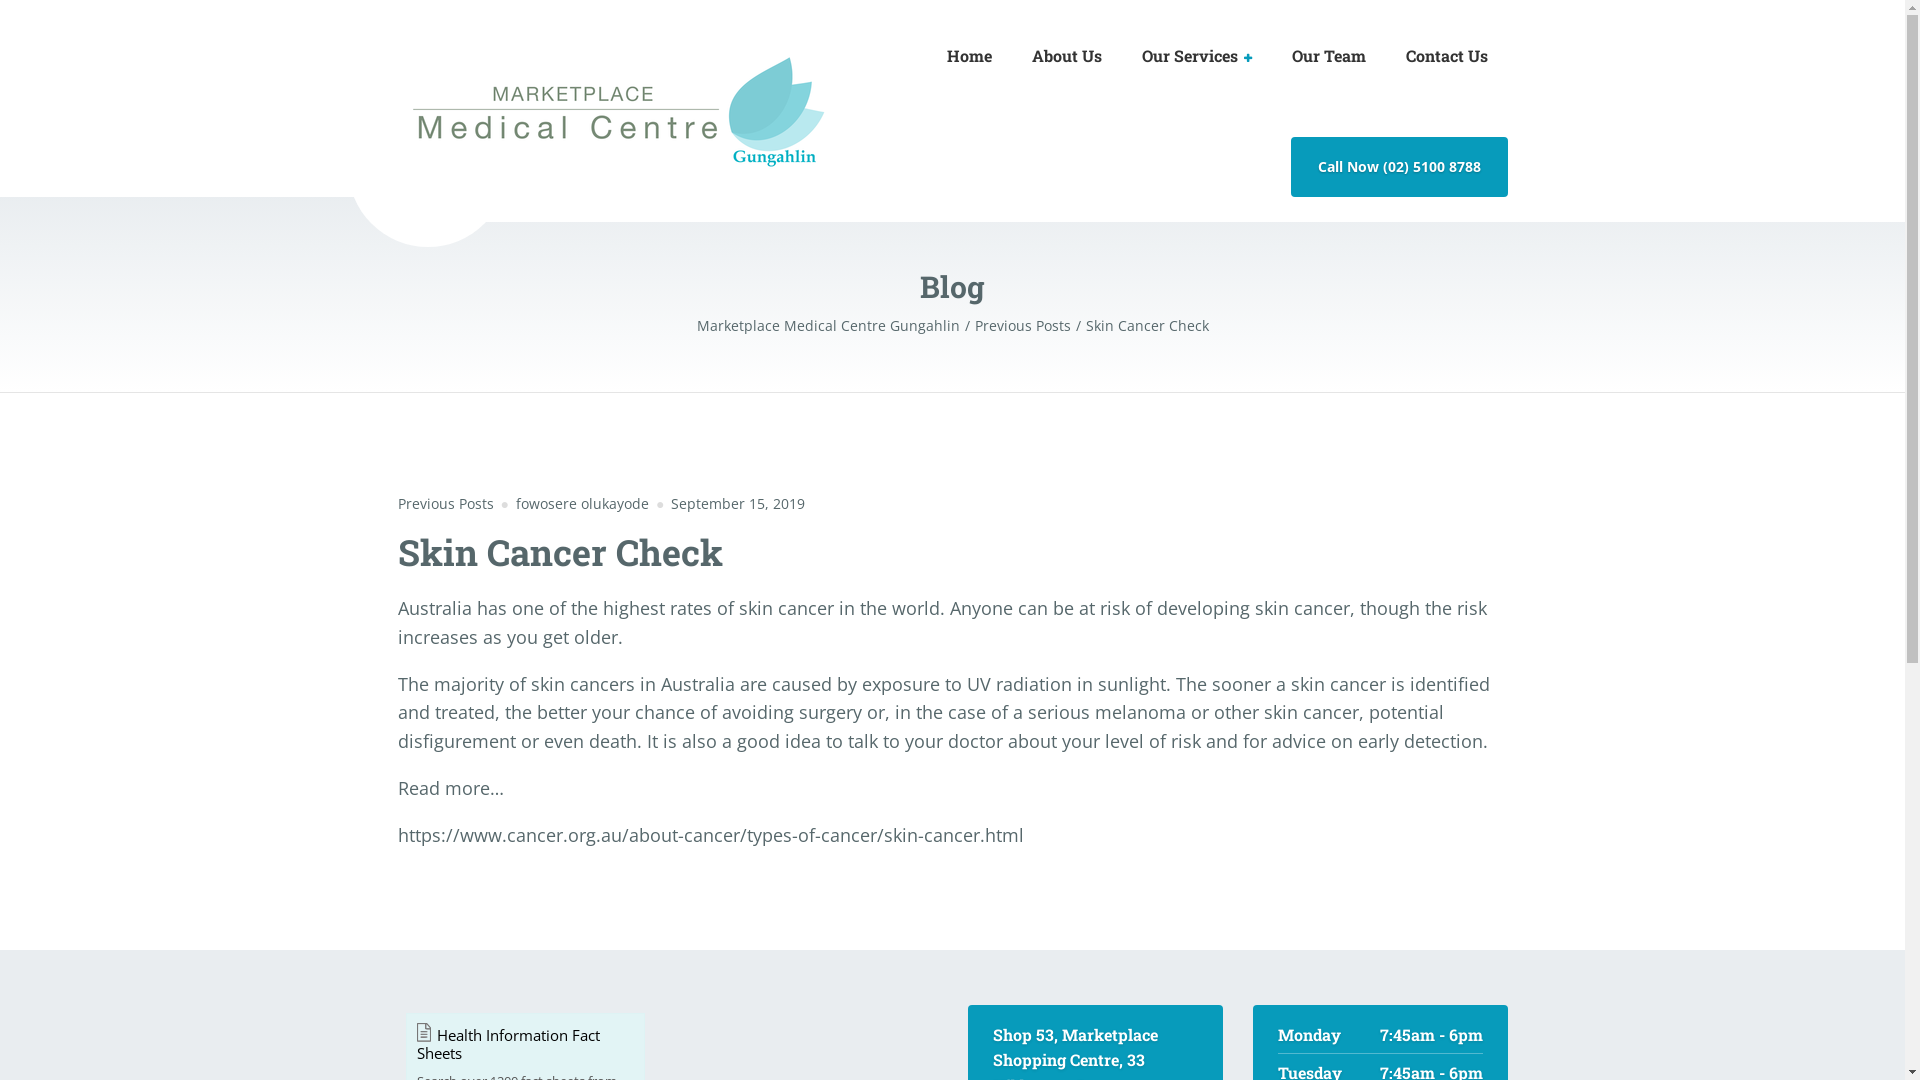 This screenshot has width=1920, height=1080. What do you see at coordinates (1030, 326) in the screenshot?
I see `Previous Posts` at bounding box center [1030, 326].